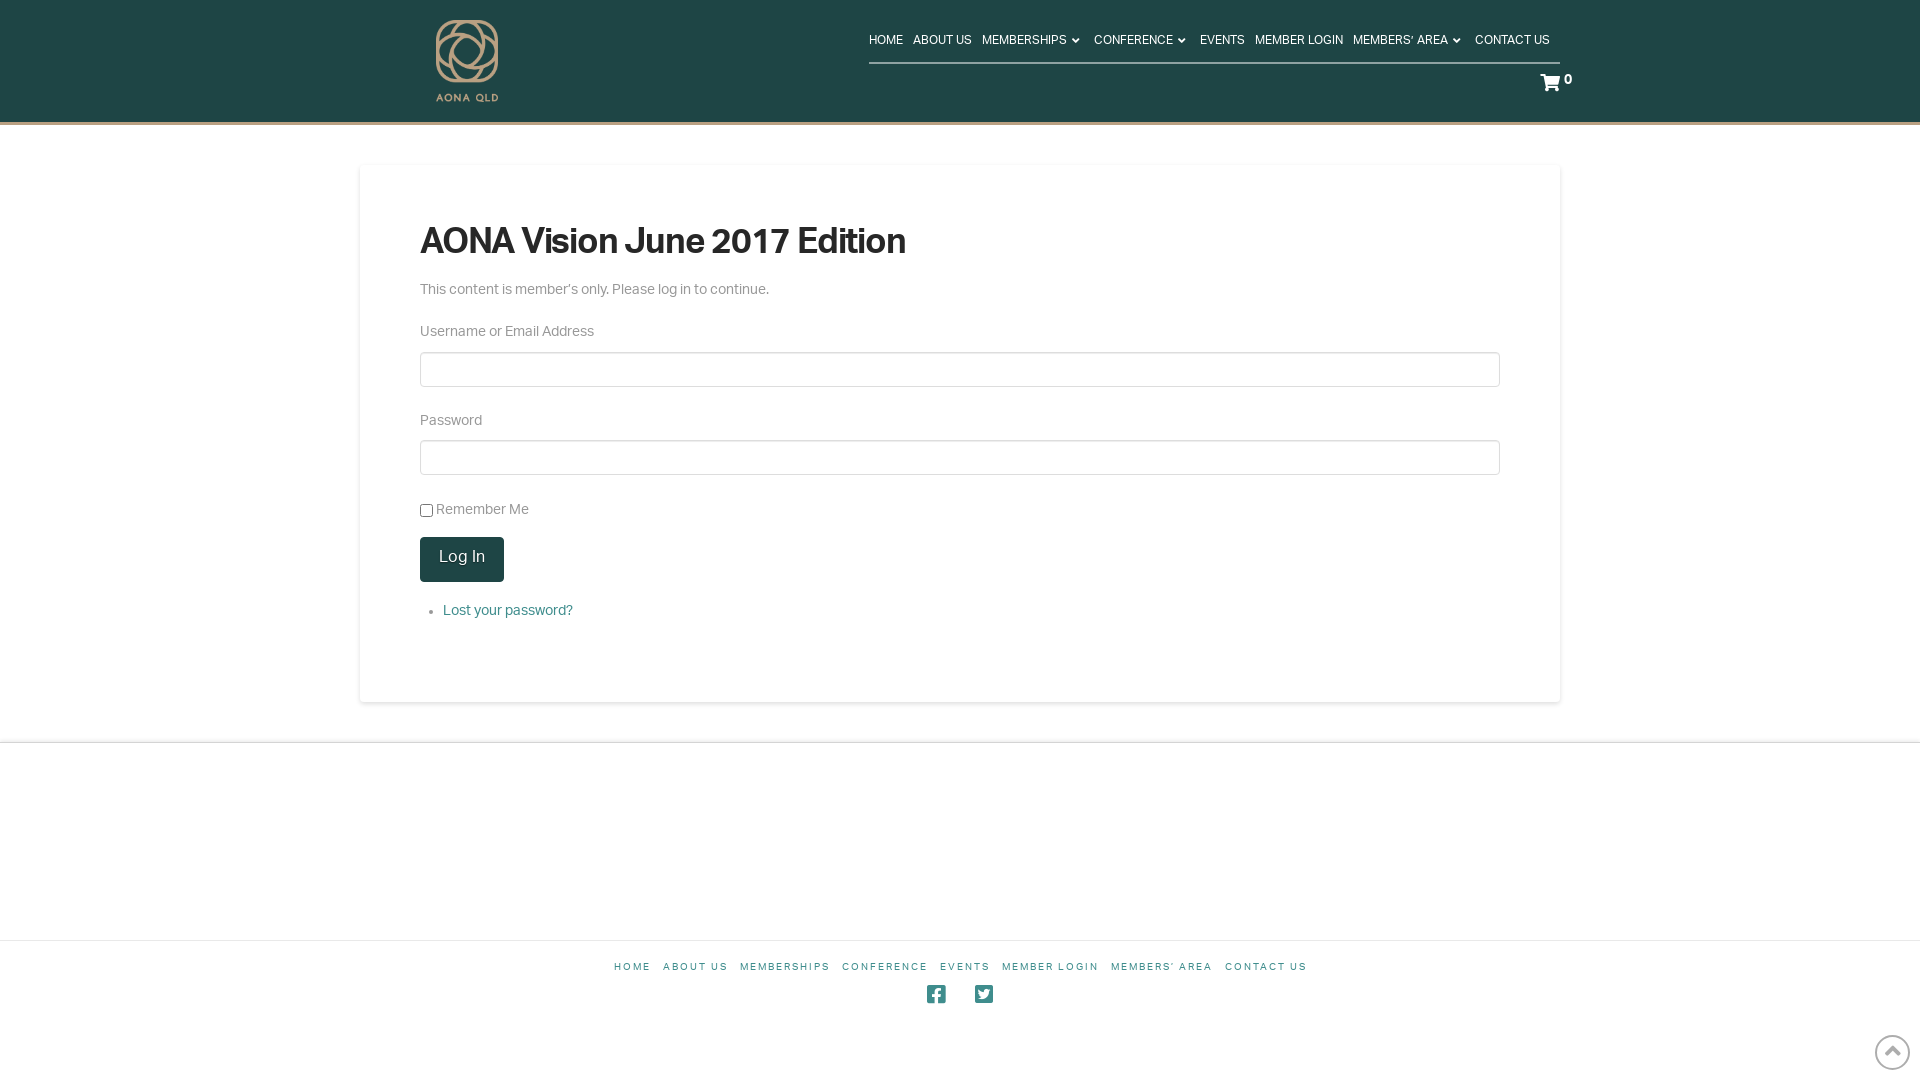  I want to click on ABOUT US, so click(694, 968).